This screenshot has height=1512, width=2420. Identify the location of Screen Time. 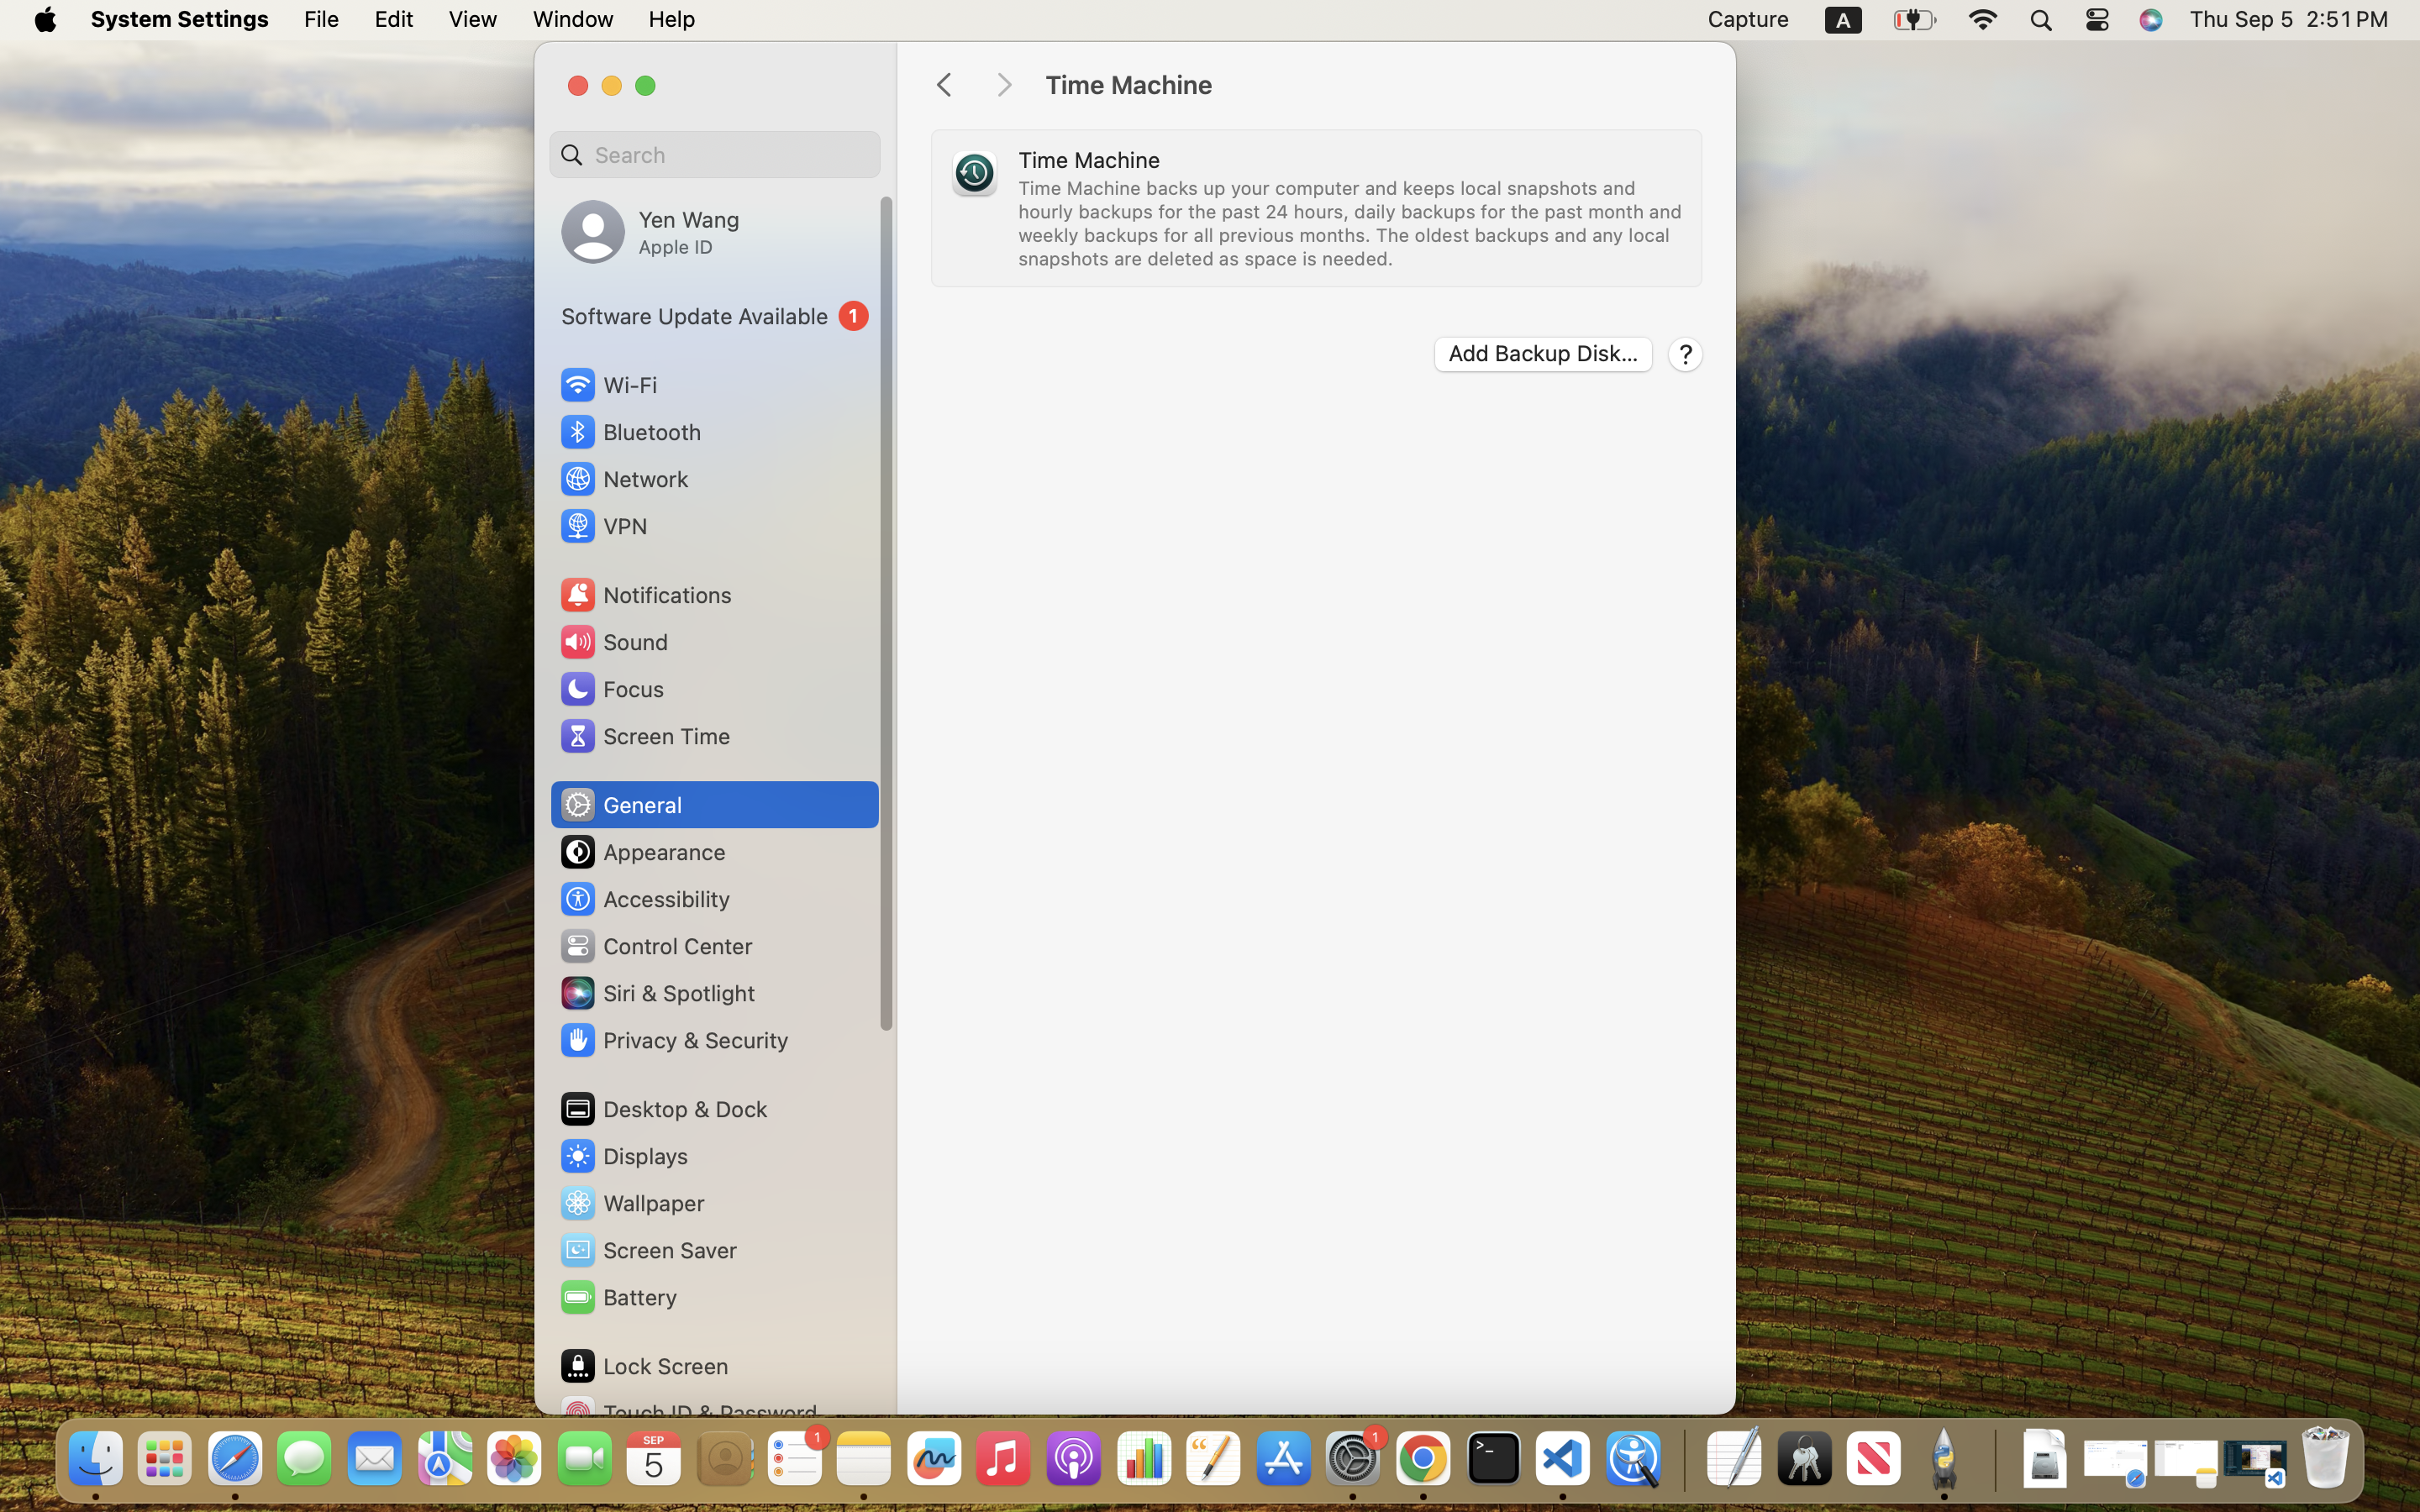
(644, 736).